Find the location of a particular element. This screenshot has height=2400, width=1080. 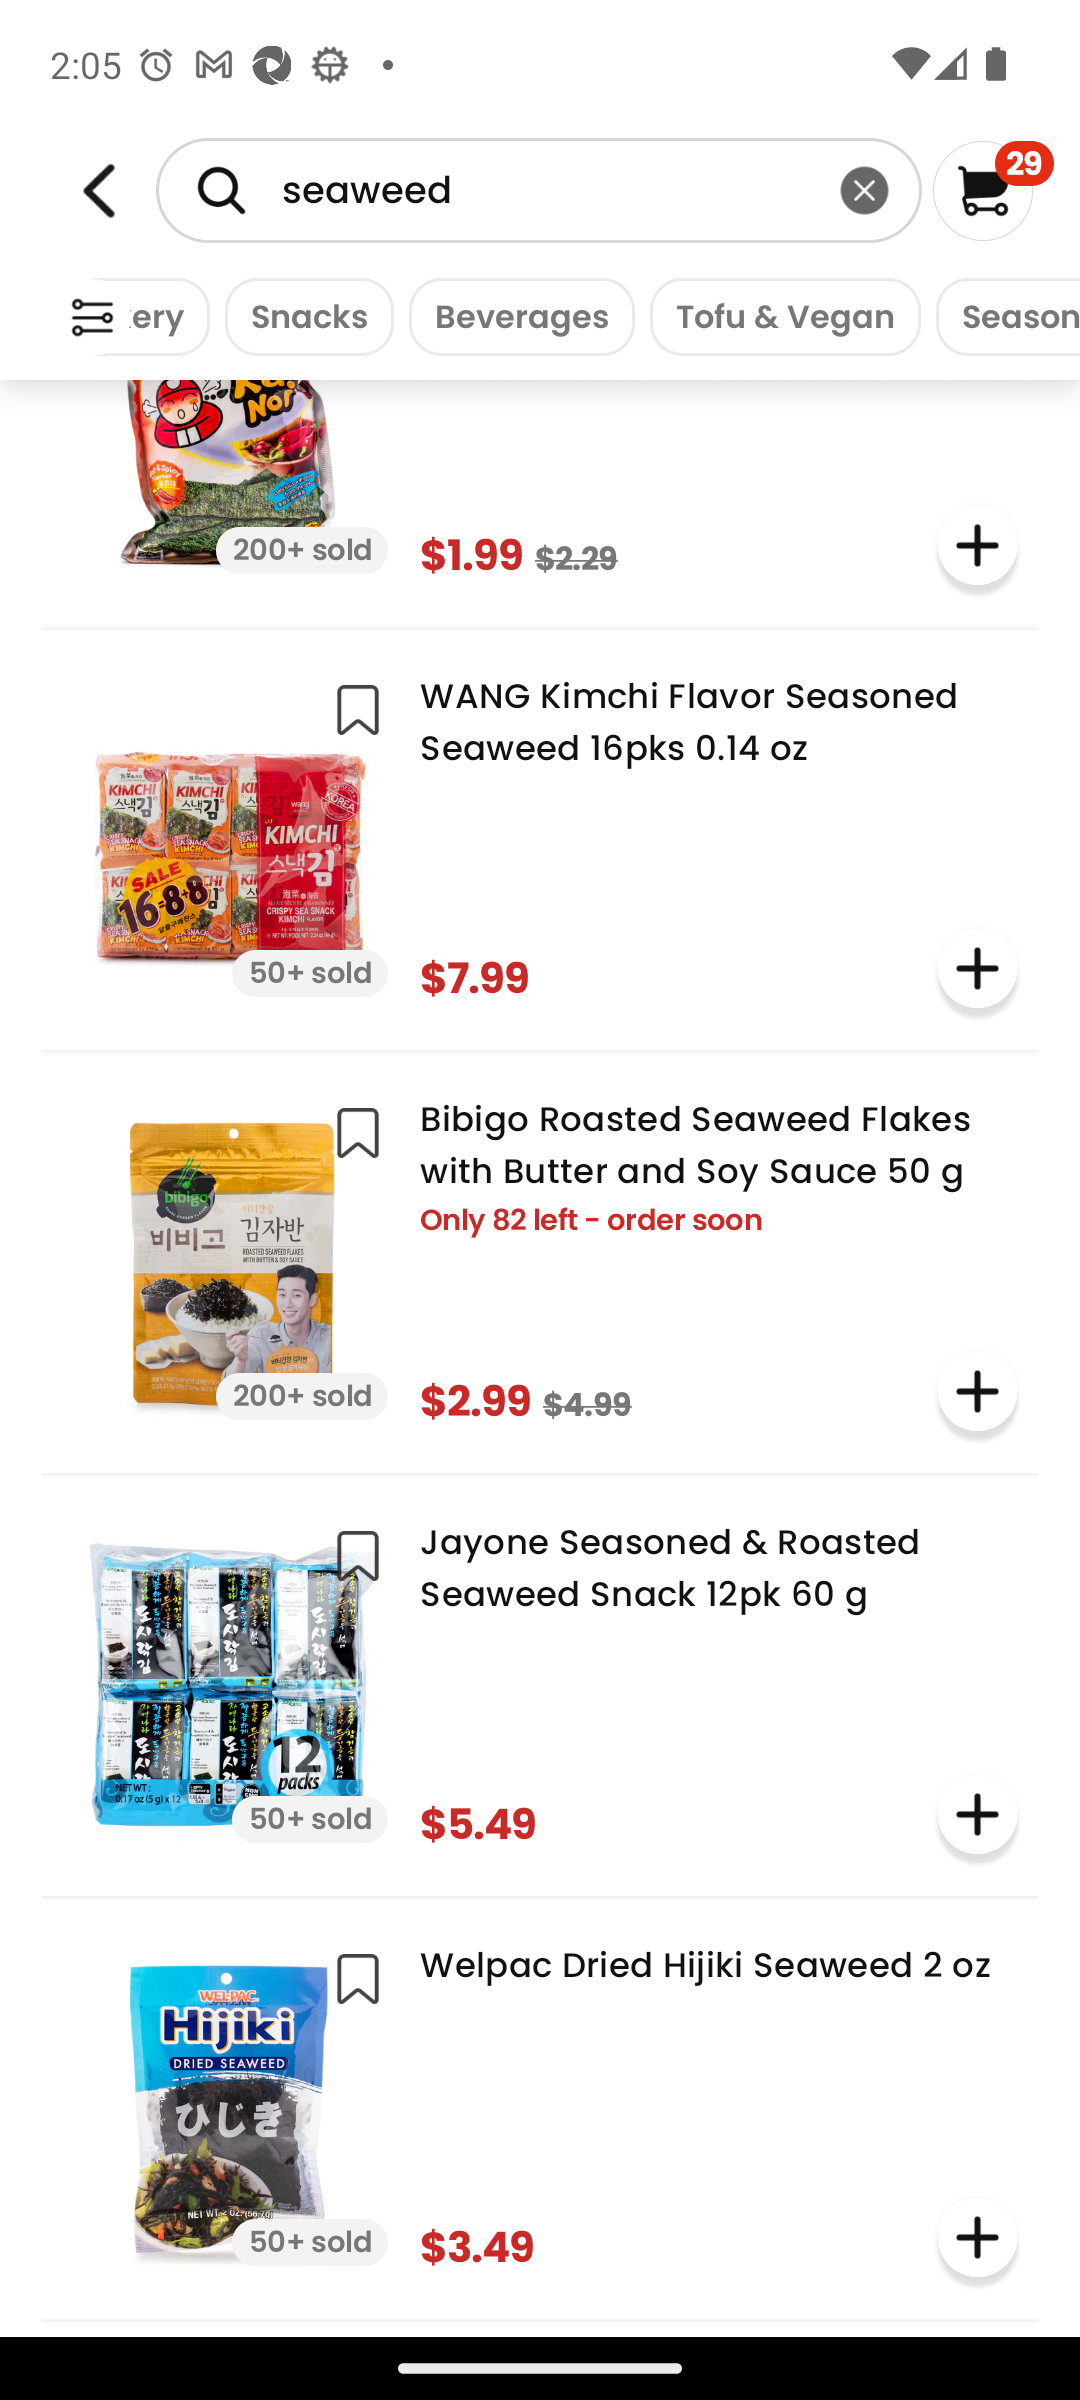

seaweed is located at coordinates (538, 190).